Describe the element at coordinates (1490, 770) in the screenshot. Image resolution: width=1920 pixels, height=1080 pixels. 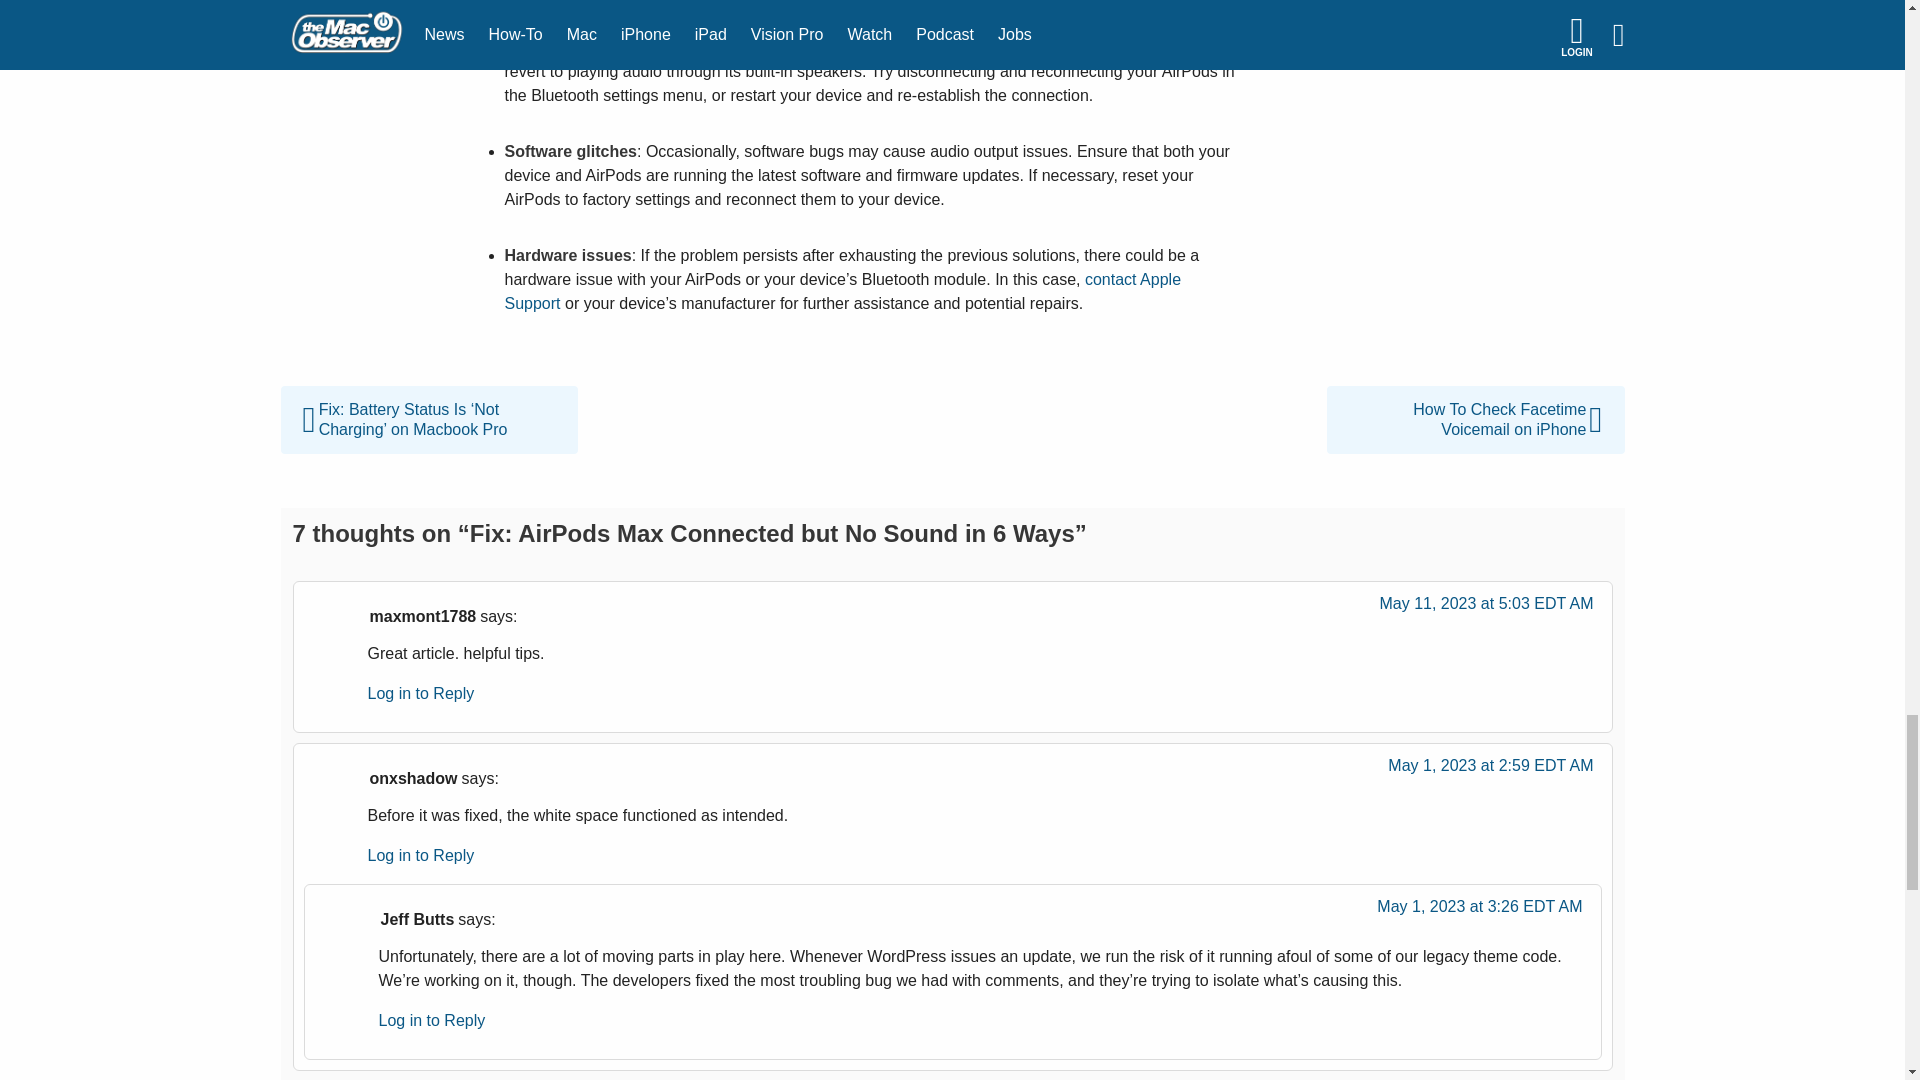
I see `May 1, 2023 at 2:59 EDT AM` at that location.